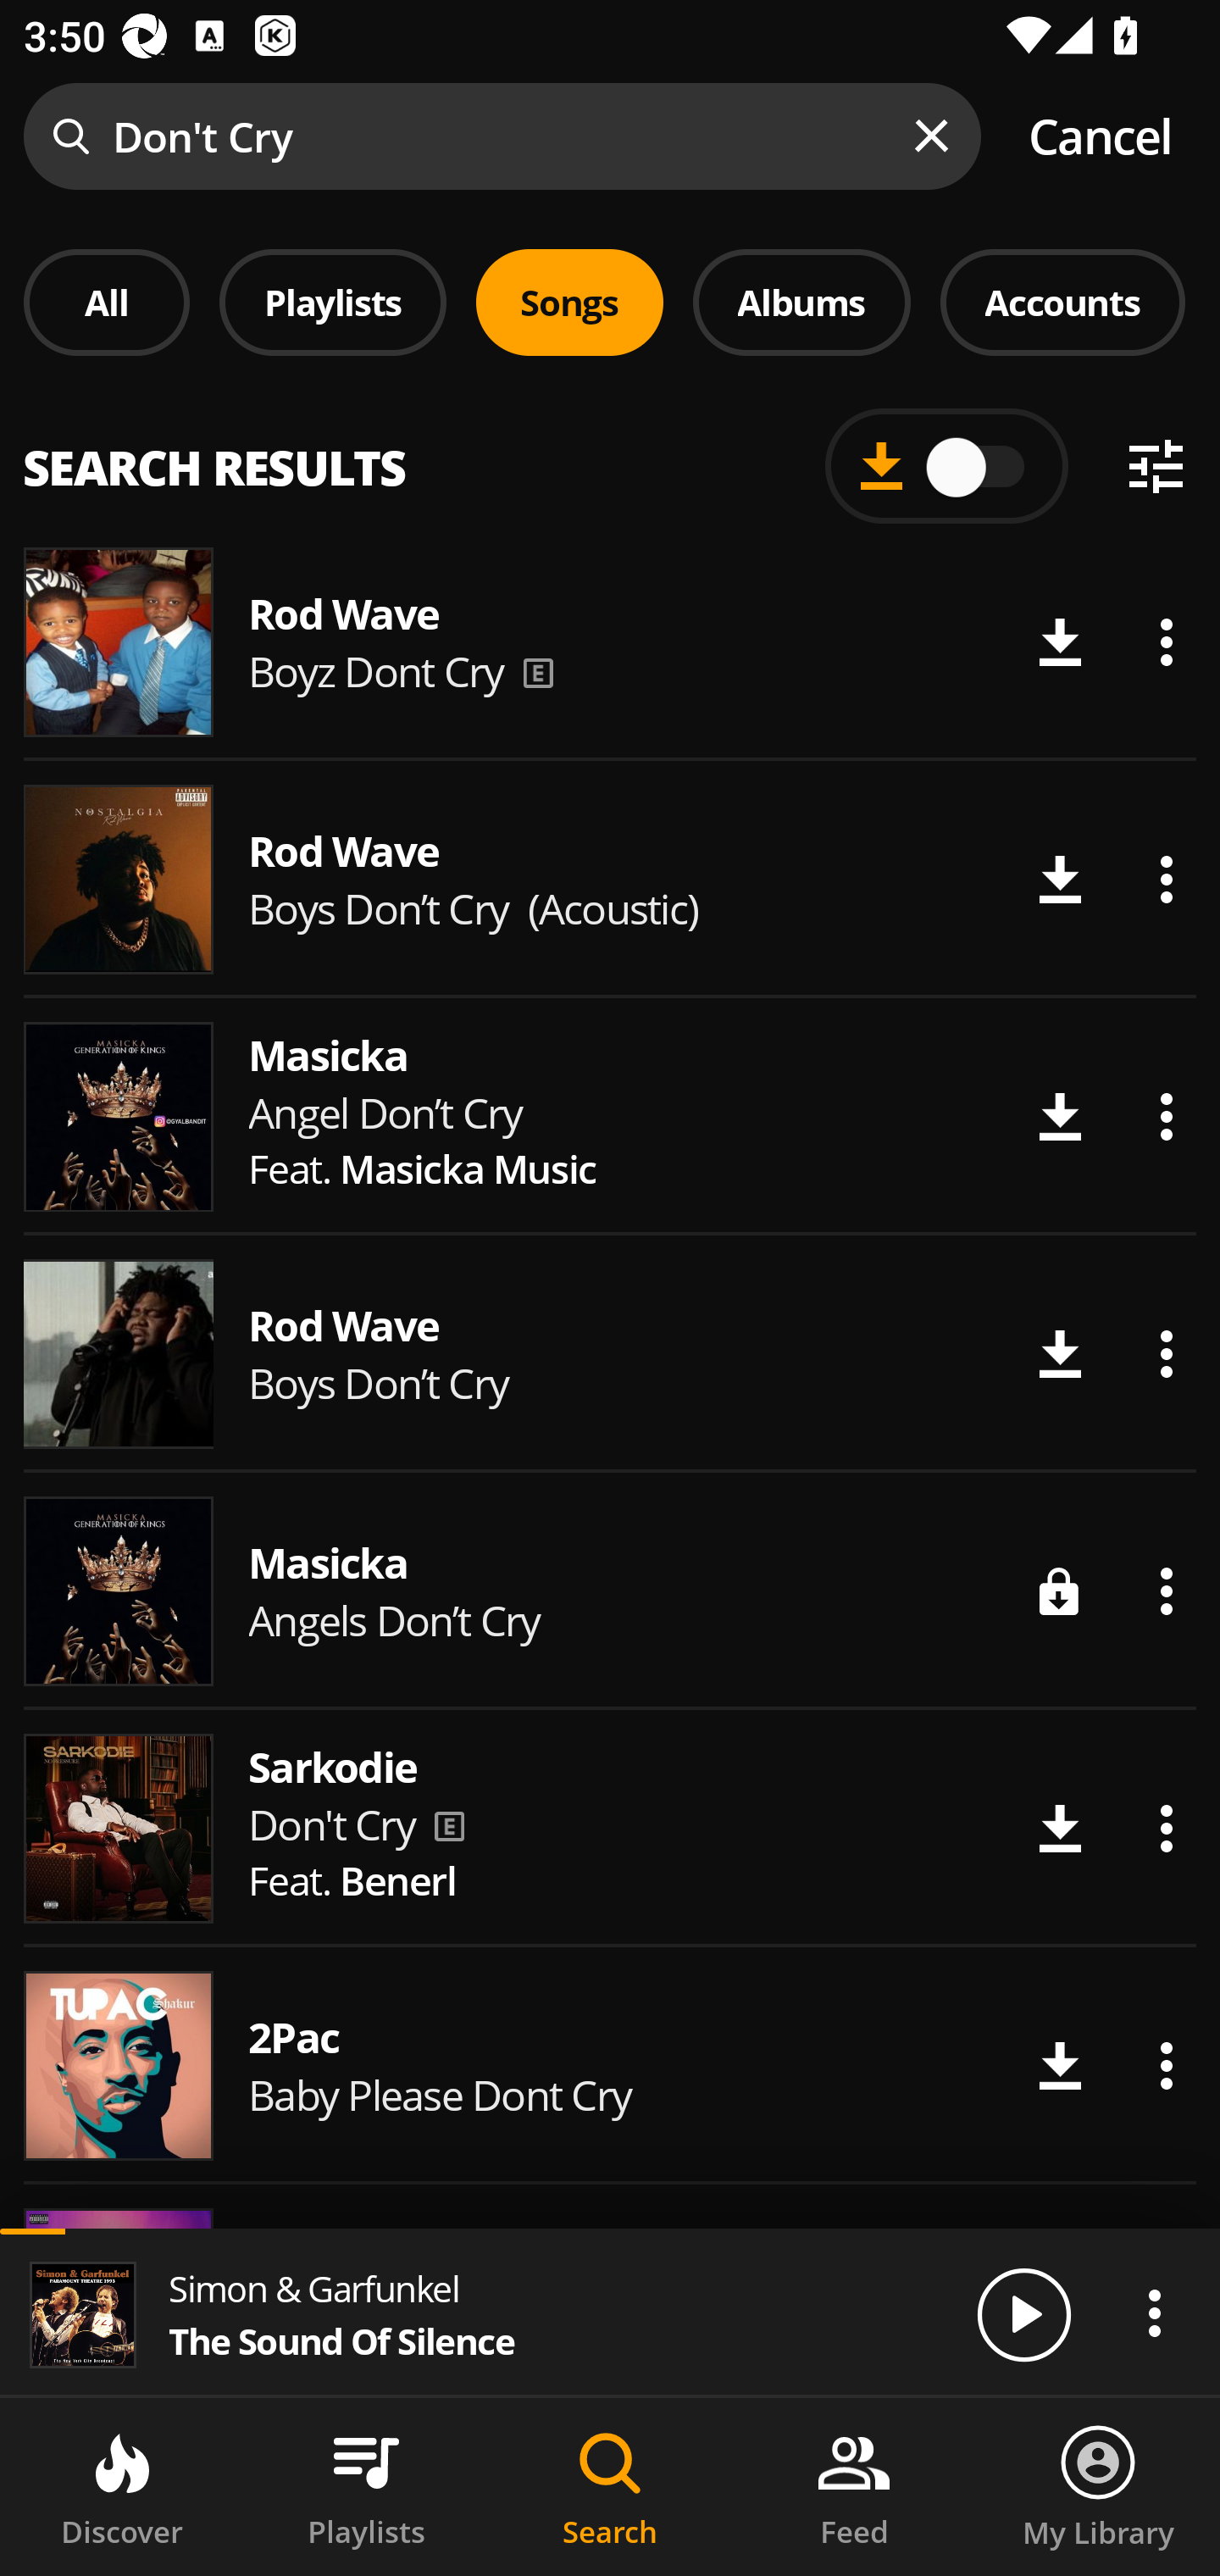  I want to click on Download, so click(1059, 1117).